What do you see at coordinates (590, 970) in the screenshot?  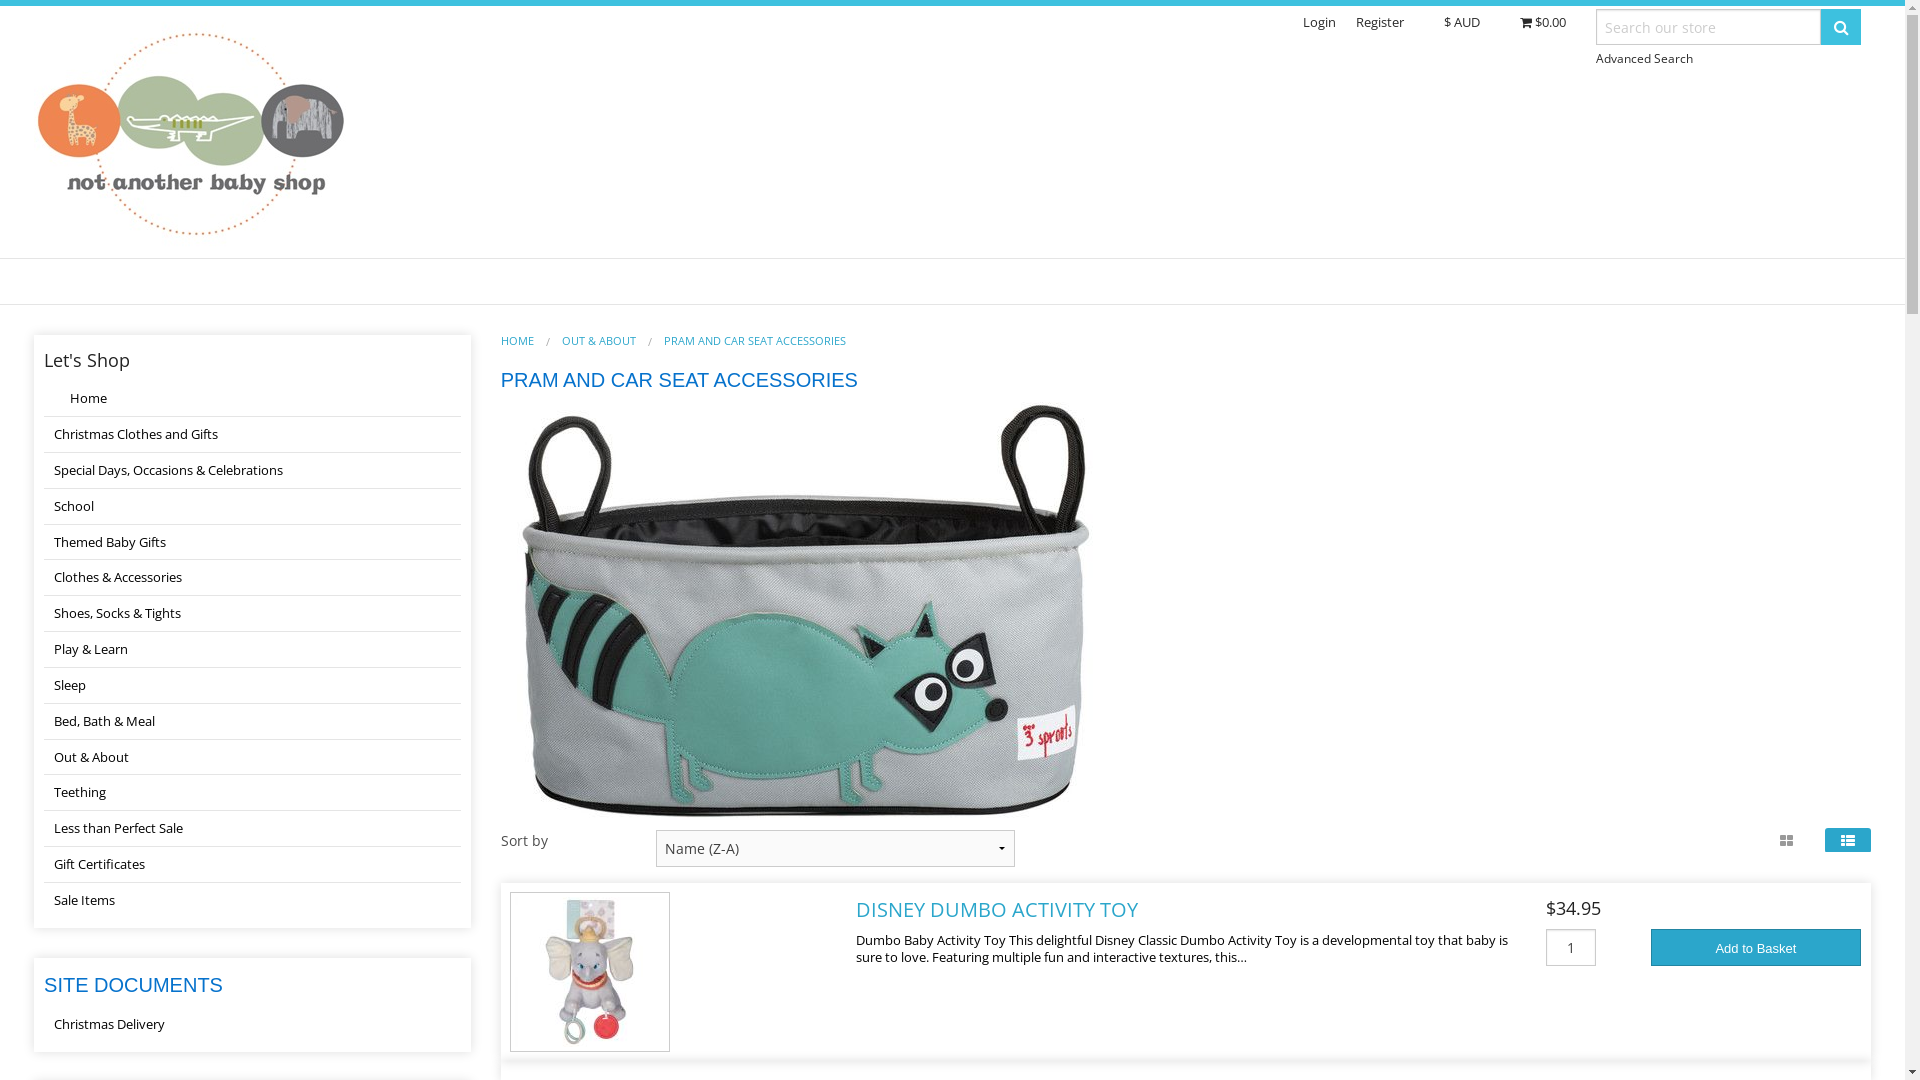 I see `Disney Dumbo Activity Toy` at bounding box center [590, 970].